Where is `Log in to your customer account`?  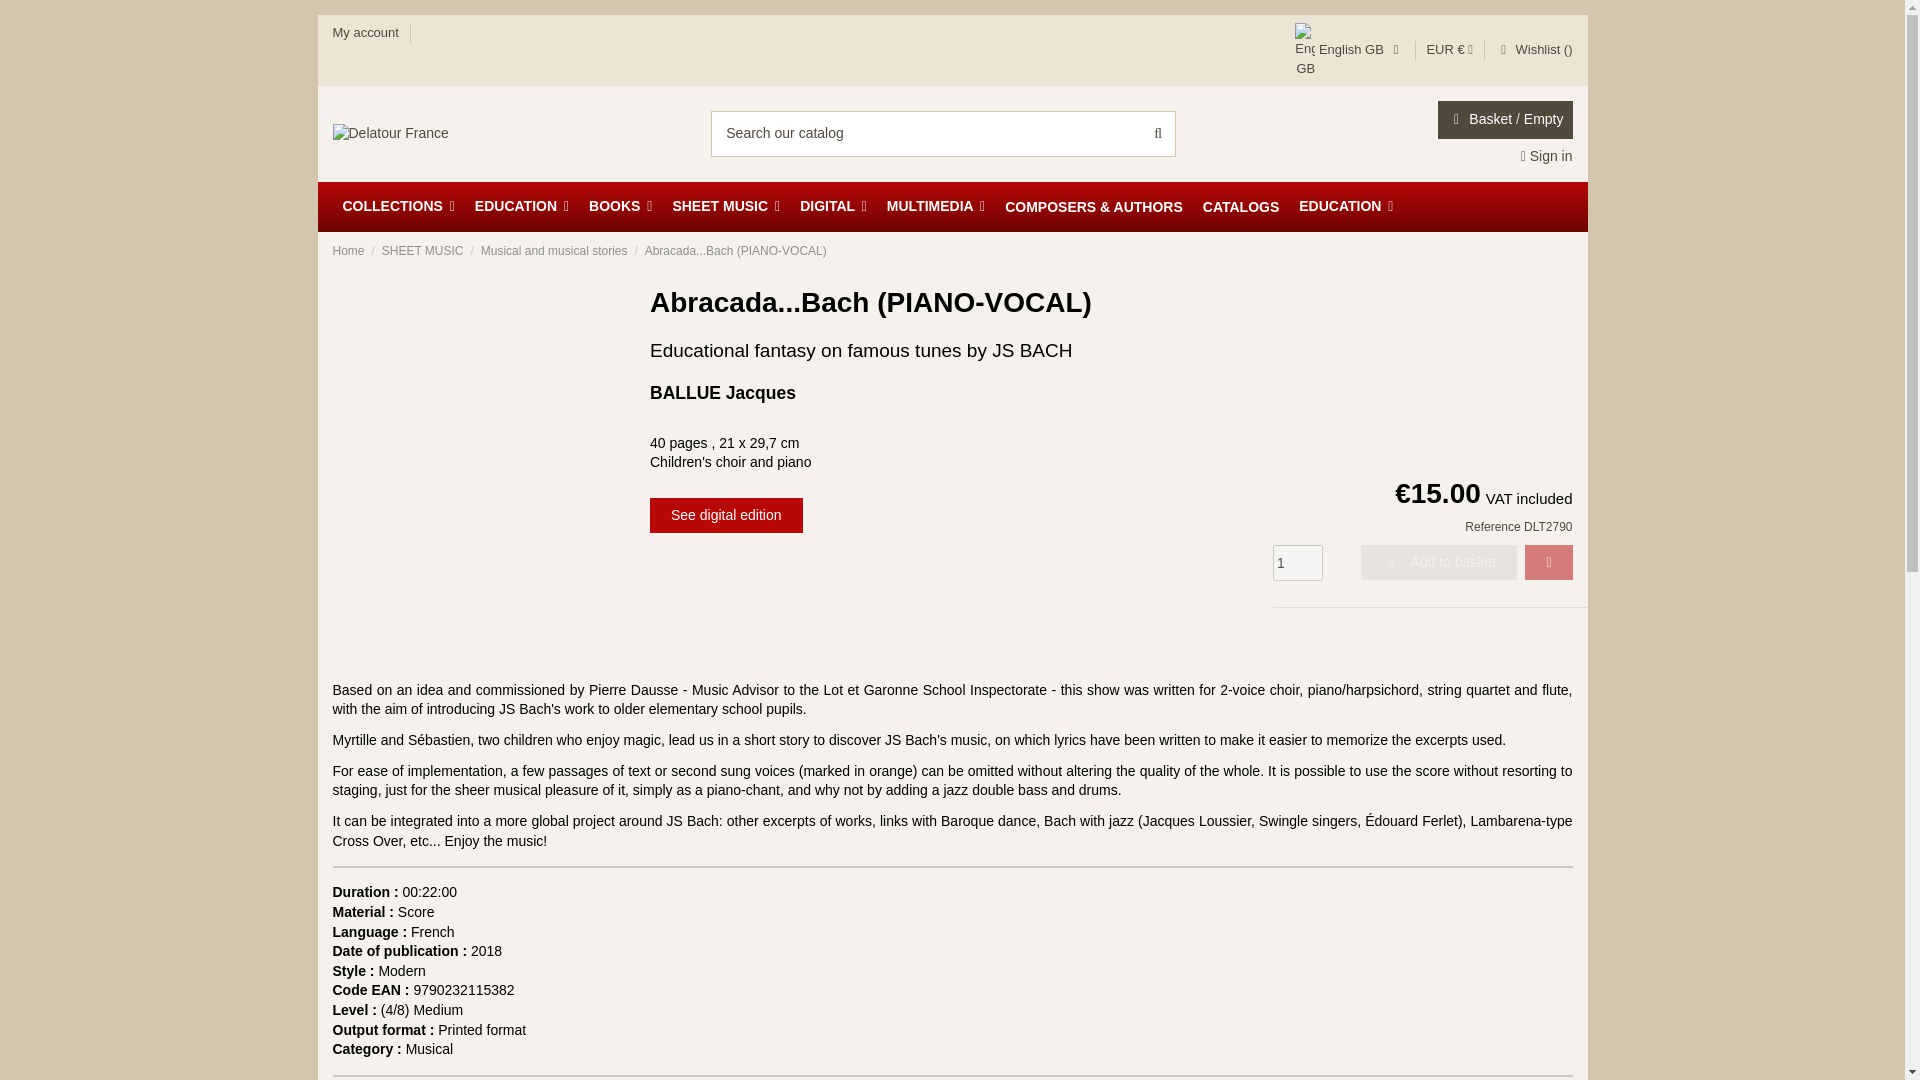
Log in to your customer account is located at coordinates (1546, 156).